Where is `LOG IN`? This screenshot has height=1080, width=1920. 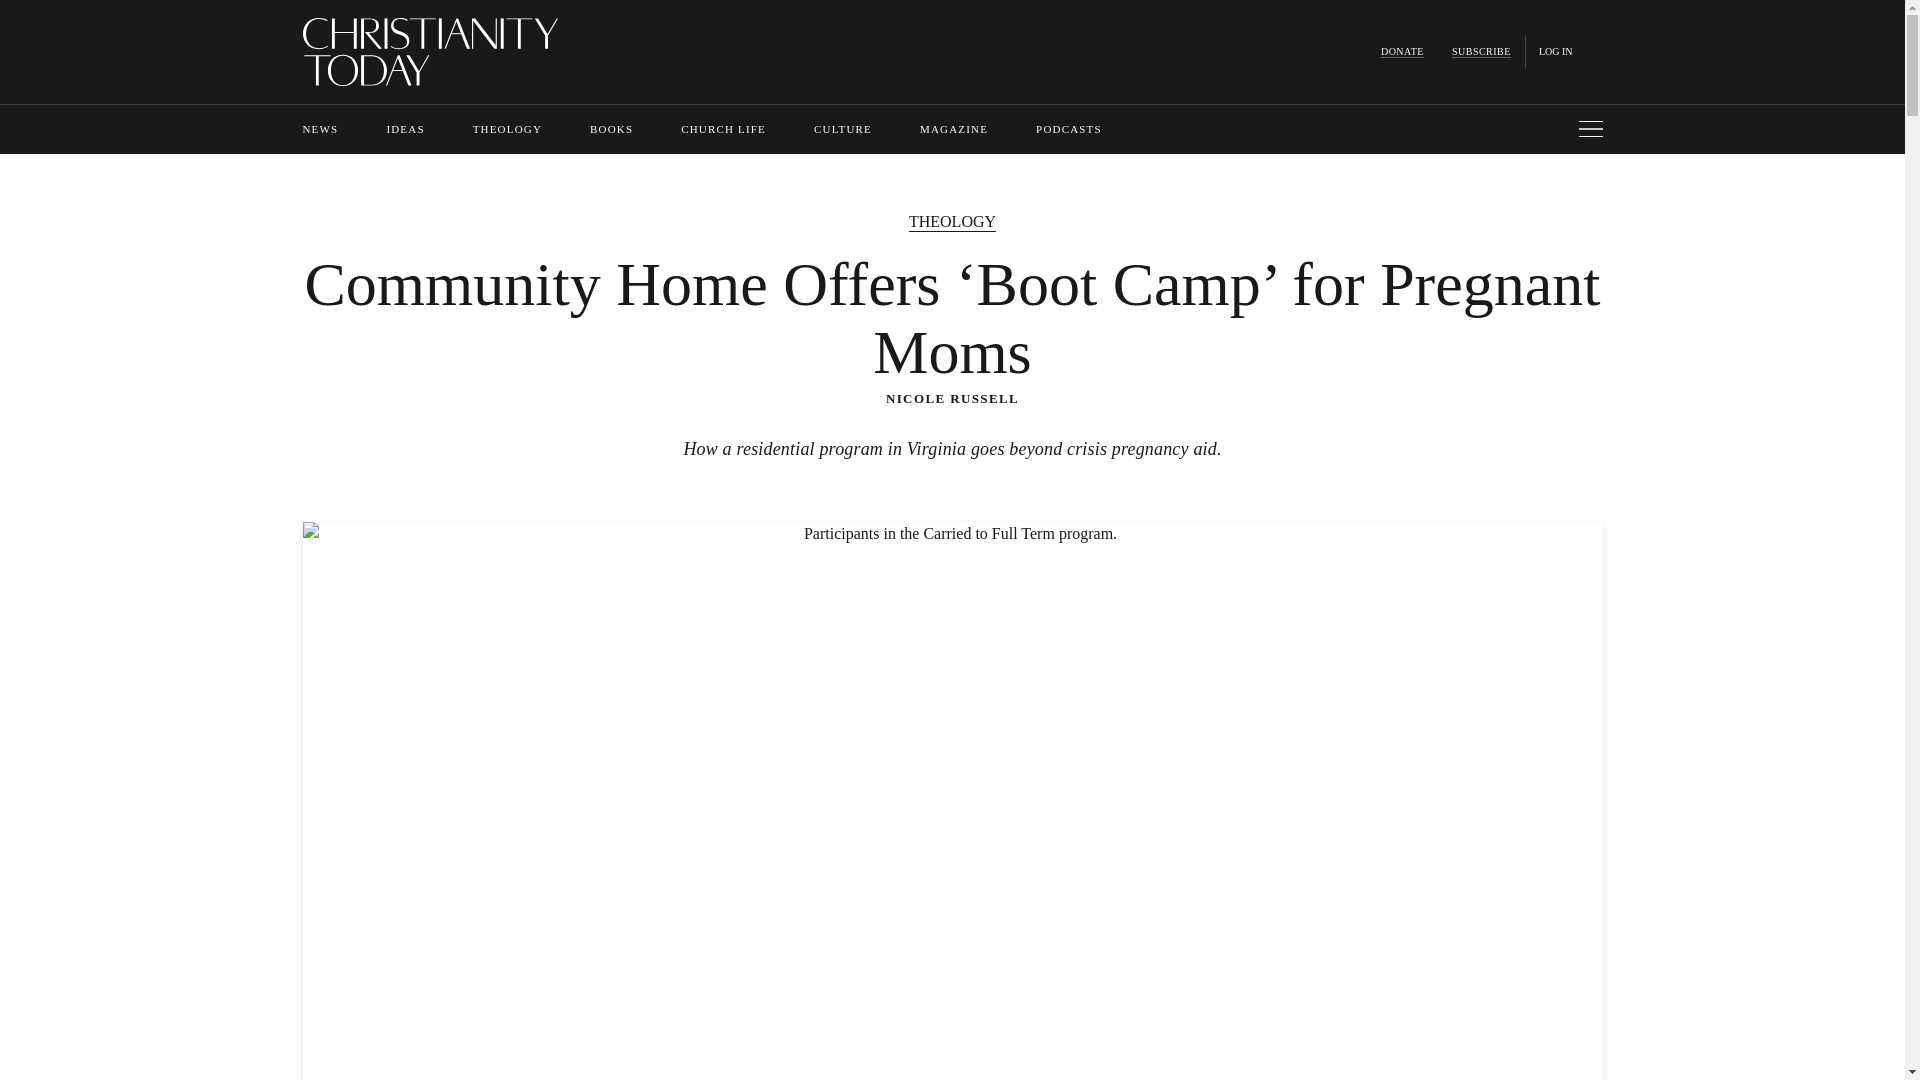 LOG IN is located at coordinates (1556, 52).